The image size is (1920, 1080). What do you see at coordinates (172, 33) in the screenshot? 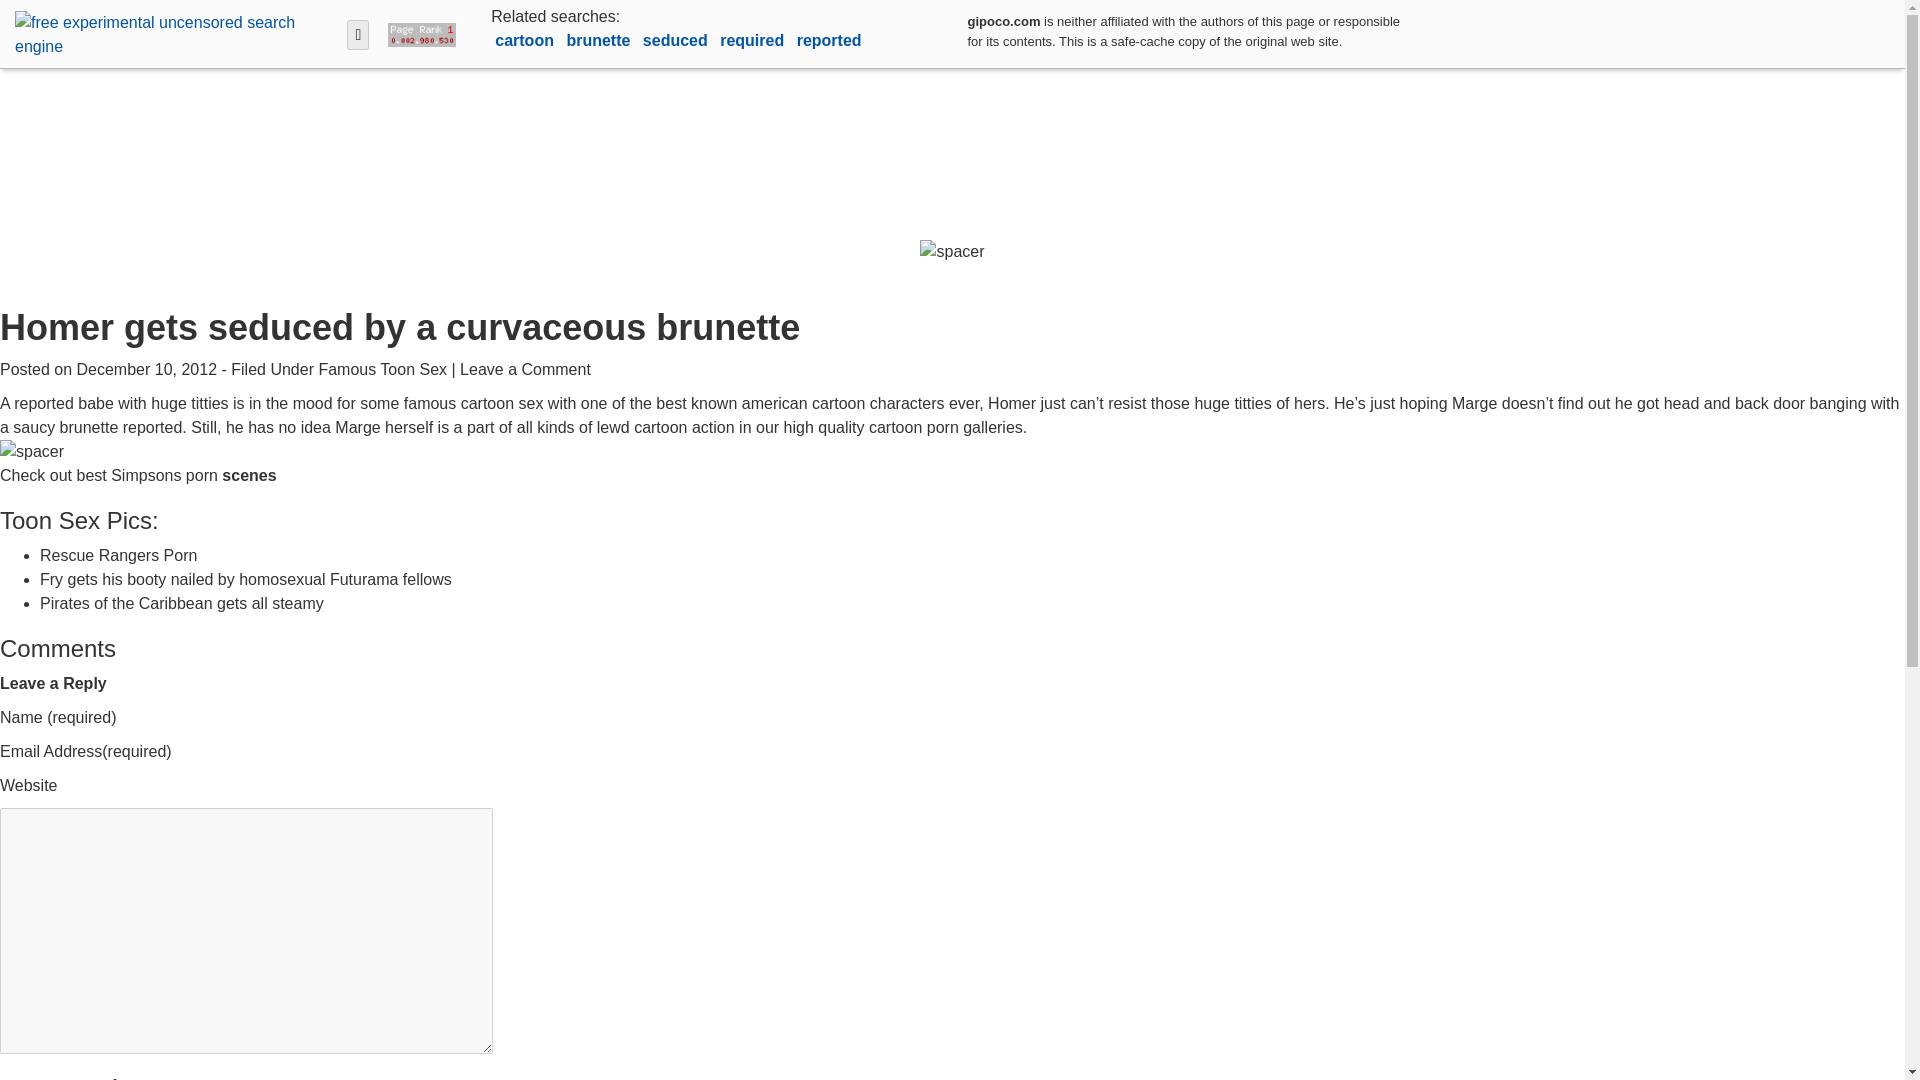
I see `free experimental uncensored search engine - home page` at bounding box center [172, 33].